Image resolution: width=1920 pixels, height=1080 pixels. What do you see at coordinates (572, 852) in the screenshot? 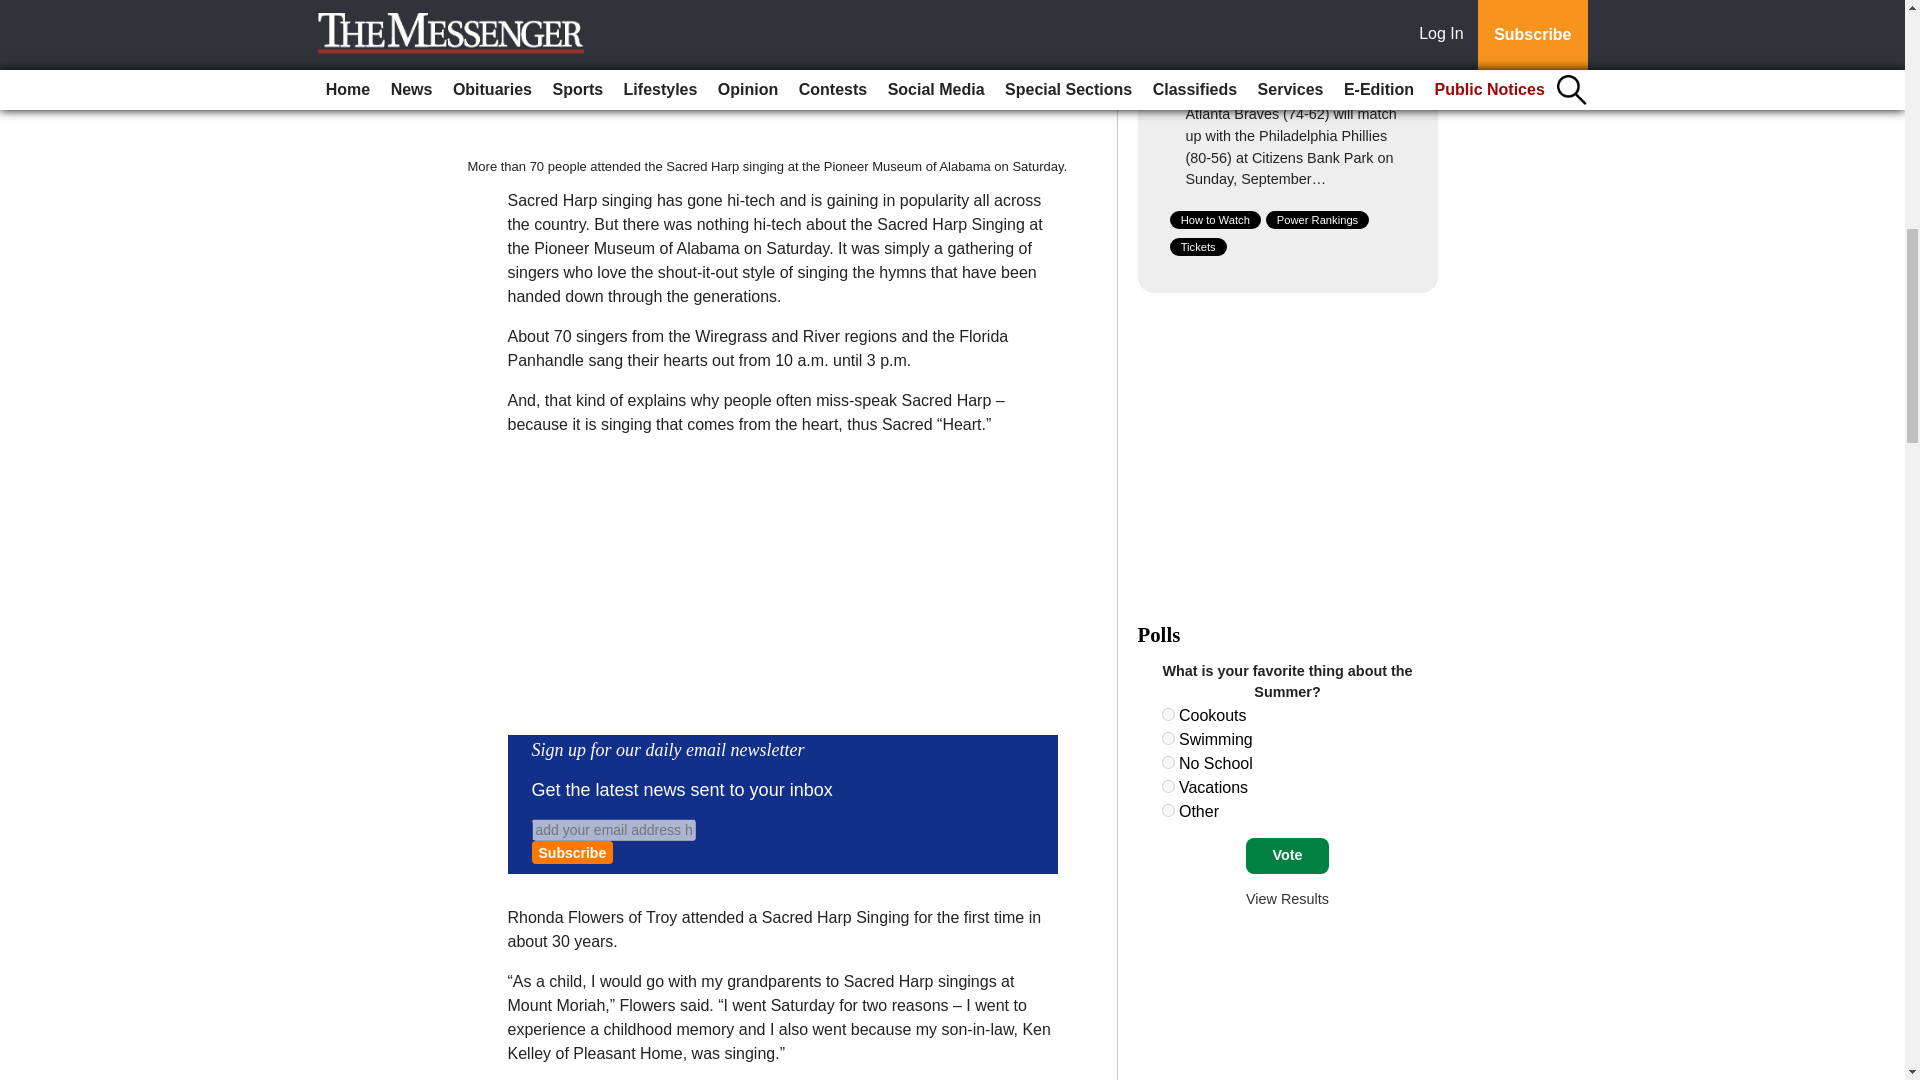
I see `Subscribe` at bounding box center [572, 852].